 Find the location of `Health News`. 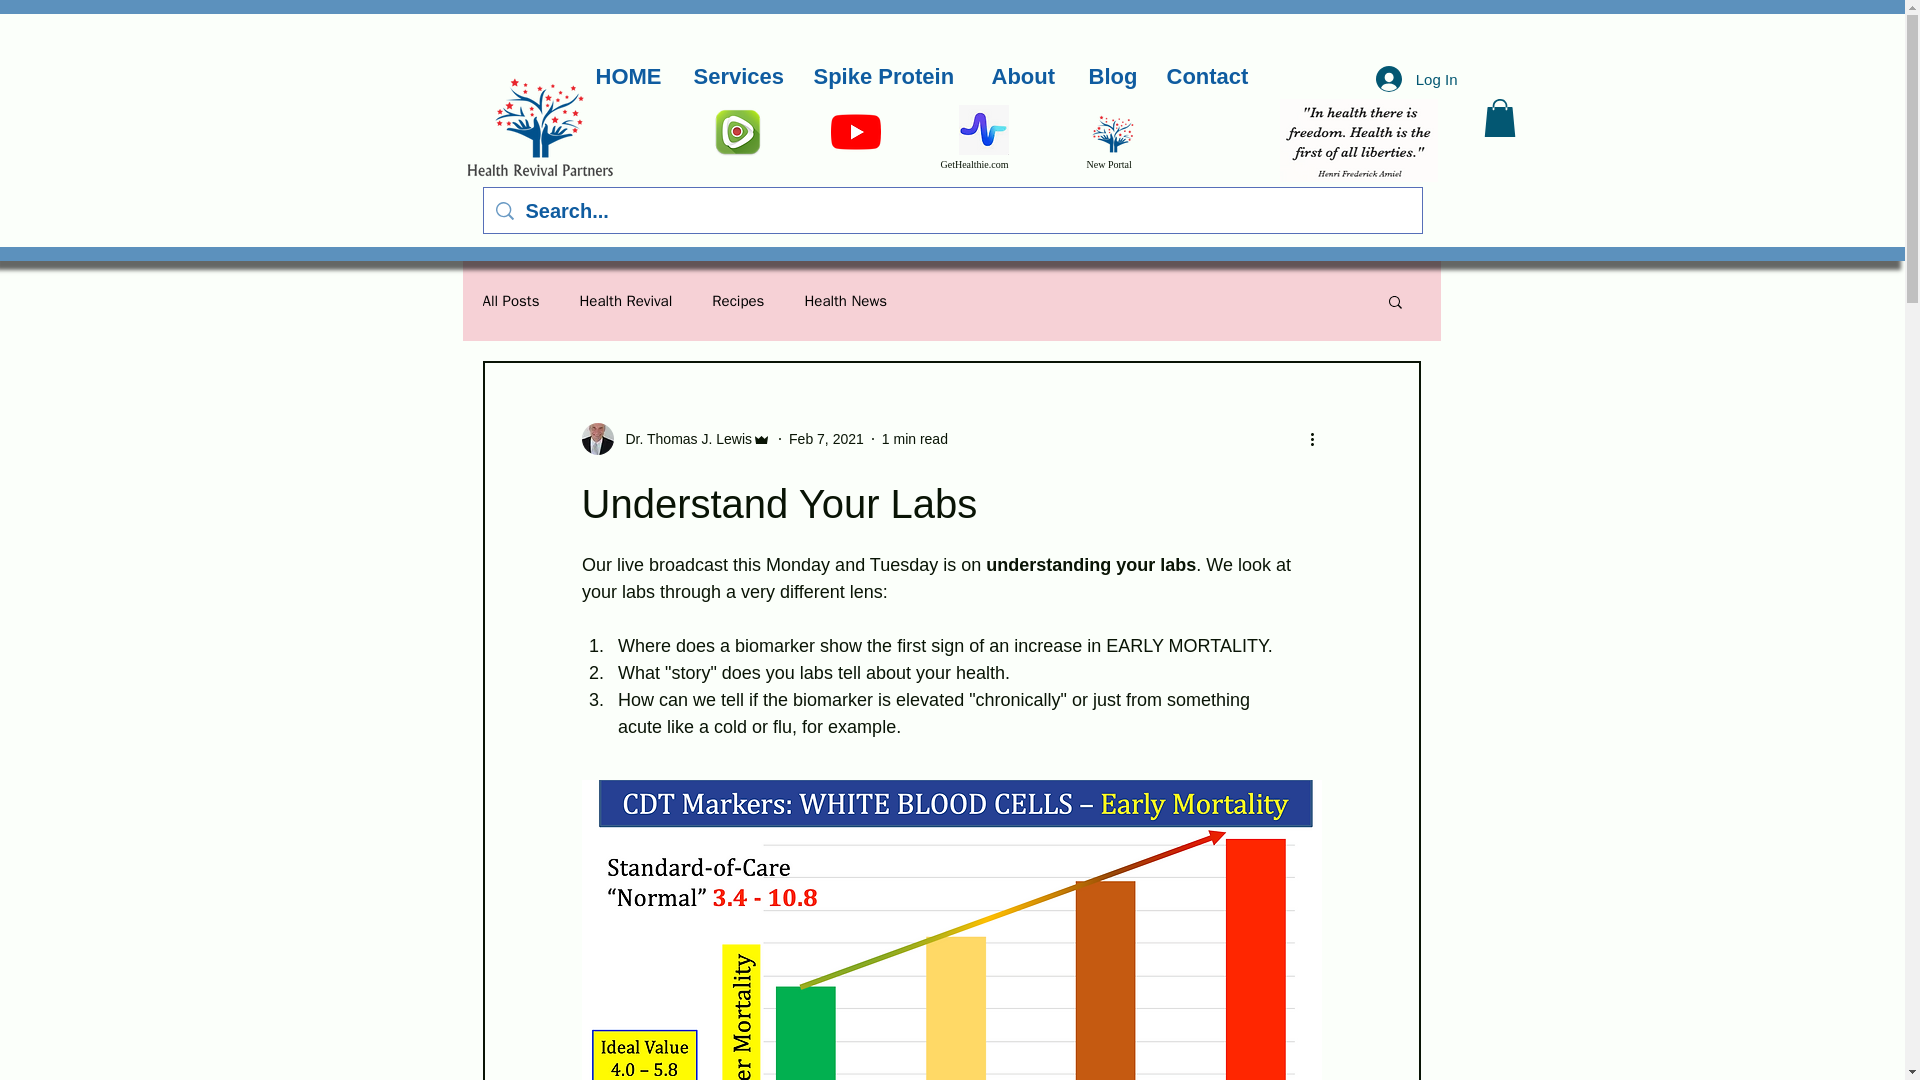

Health News is located at coordinates (846, 301).